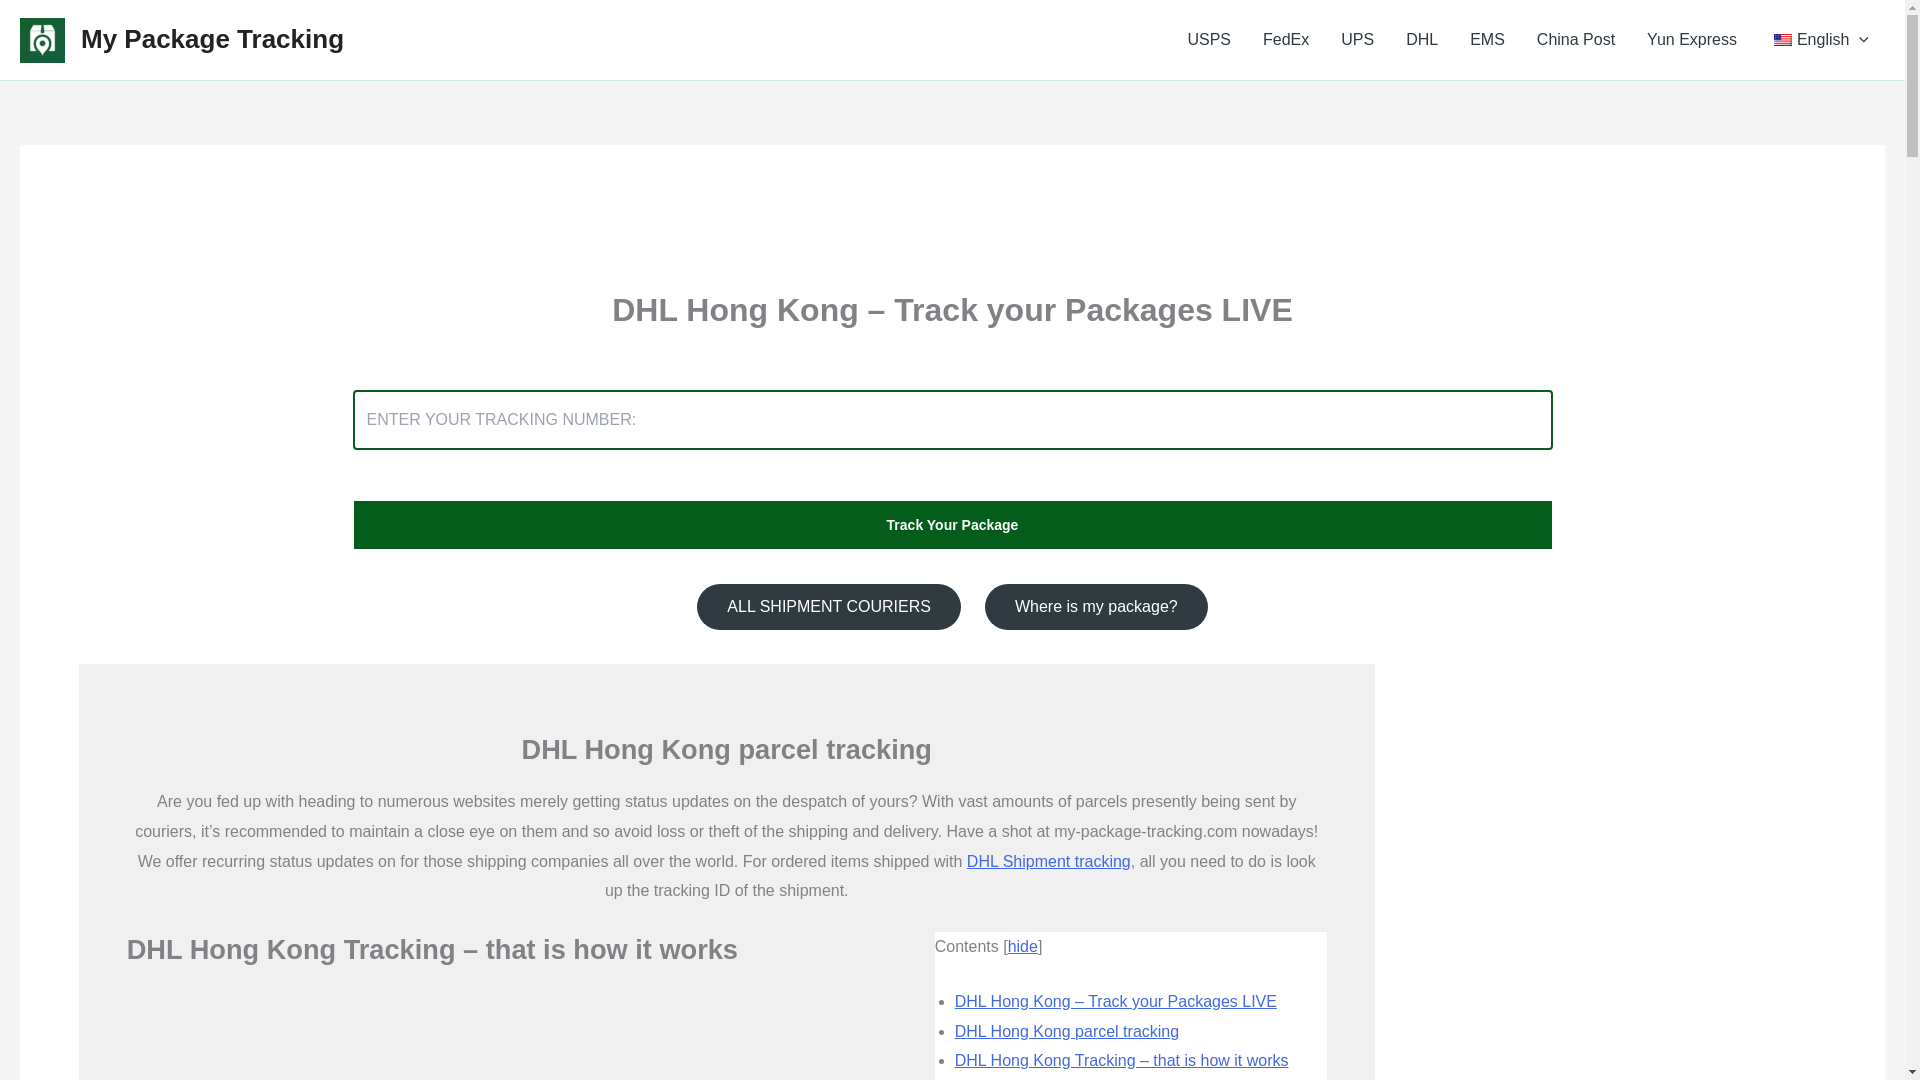 This screenshot has height=1080, width=1920. I want to click on My Package Tracking, so click(212, 38).